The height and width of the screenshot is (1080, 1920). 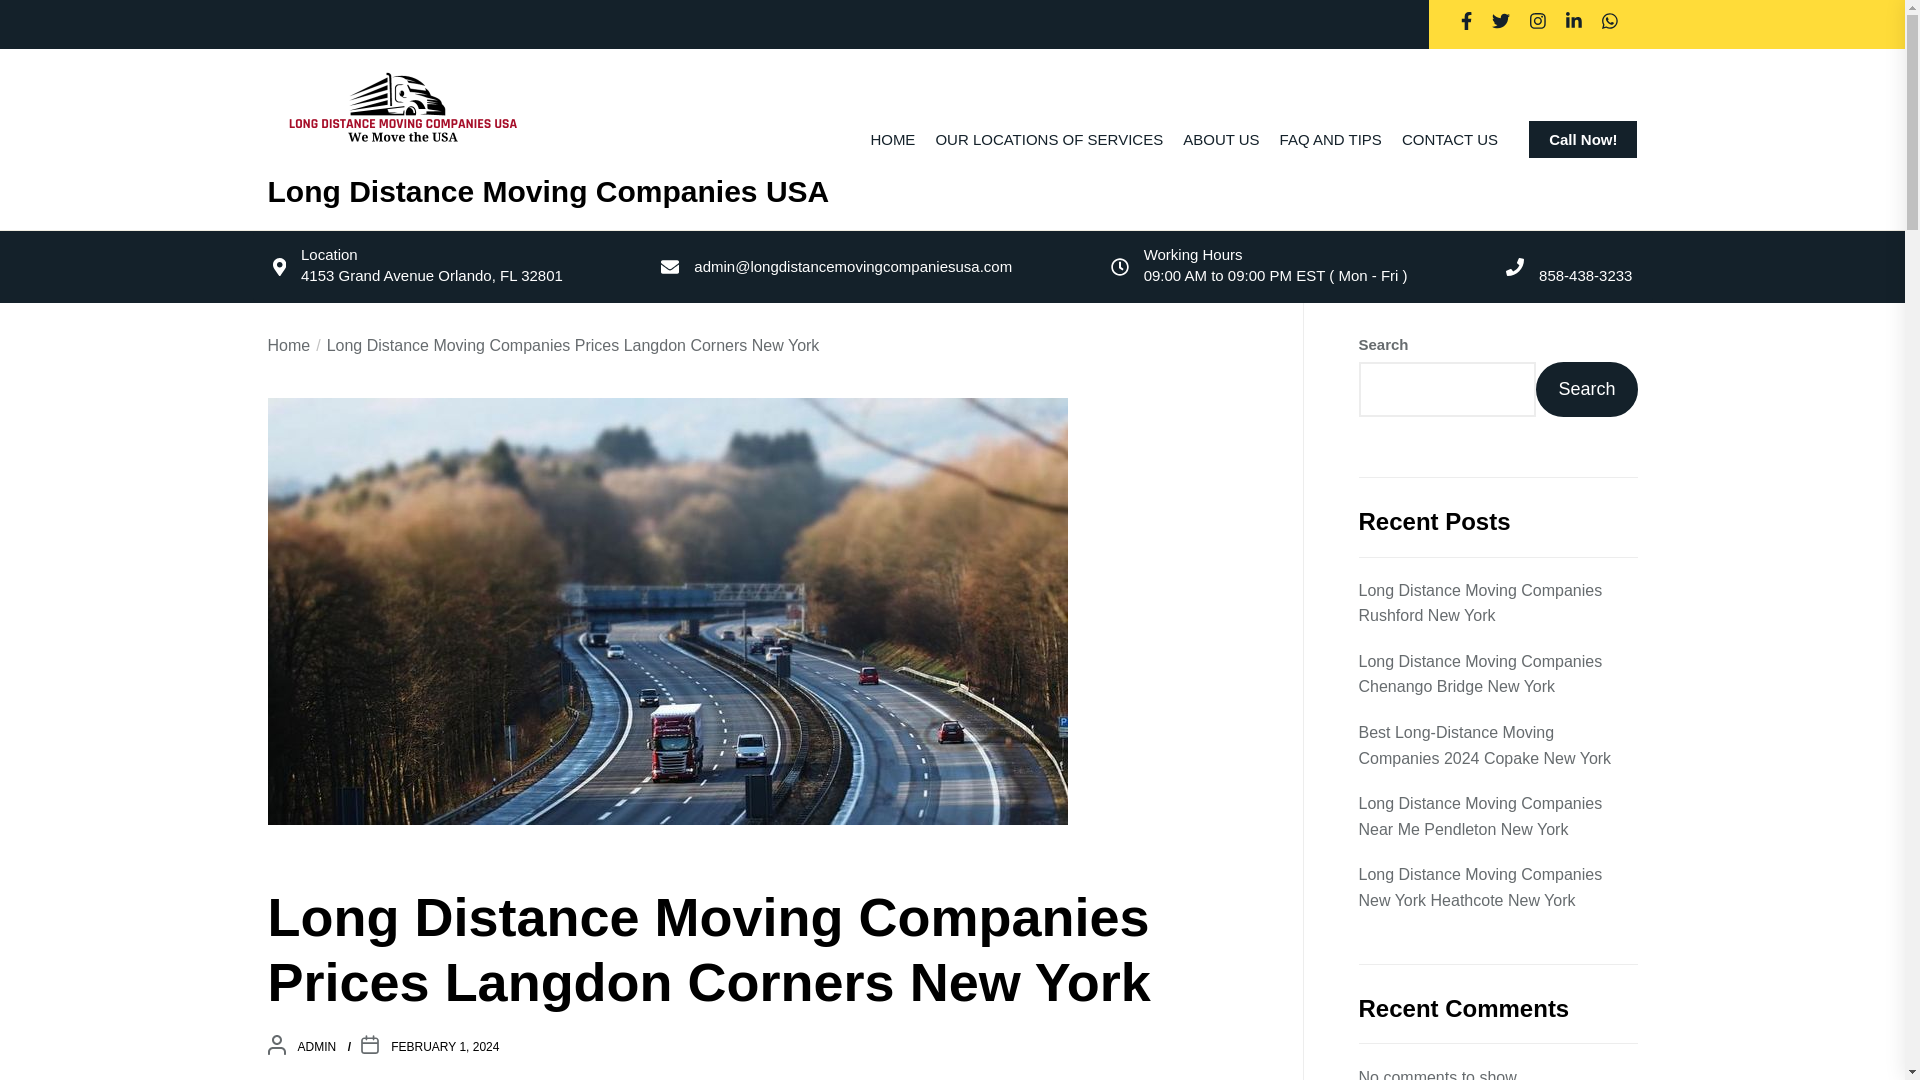 I want to click on Best Long-Distance Moving Companies 2024 Copake New York, so click(x=1497, y=746).